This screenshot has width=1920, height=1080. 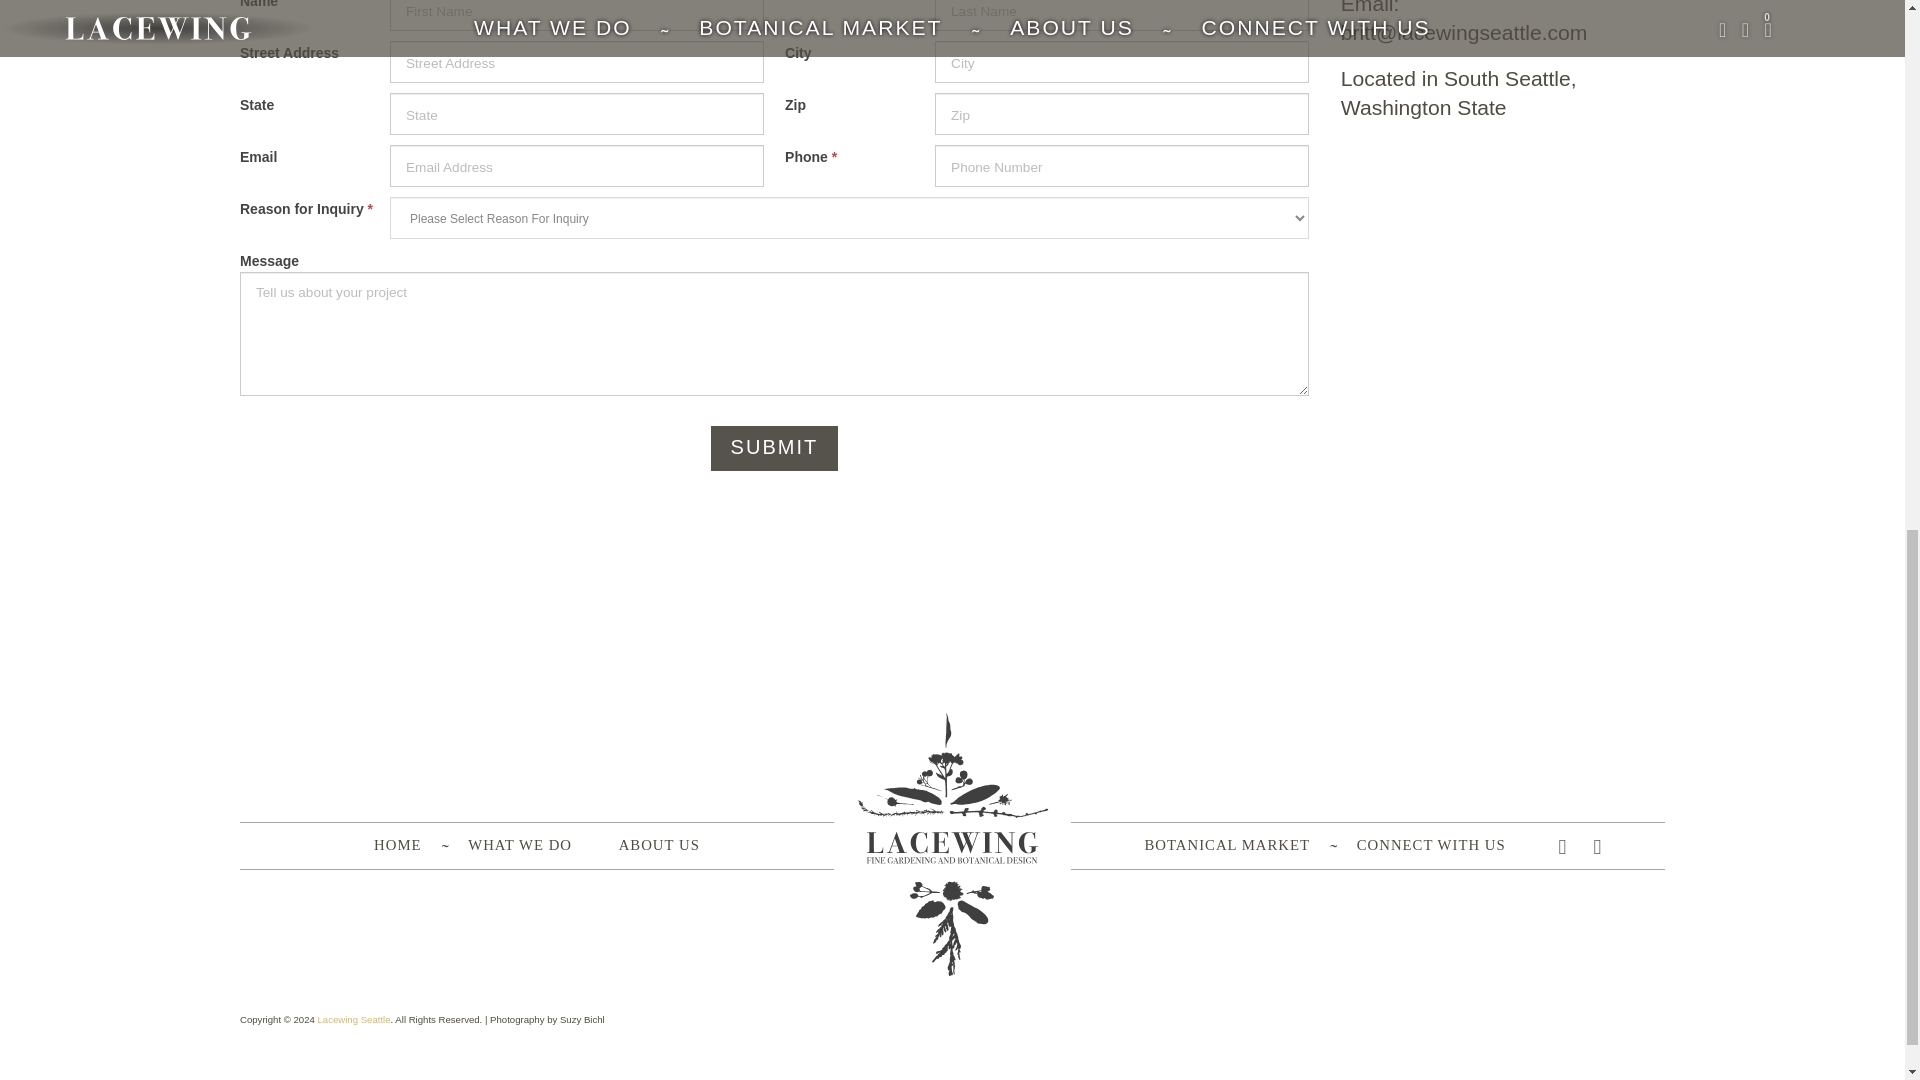 I want to click on Lacewing Seattle, so click(x=352, y=1019).